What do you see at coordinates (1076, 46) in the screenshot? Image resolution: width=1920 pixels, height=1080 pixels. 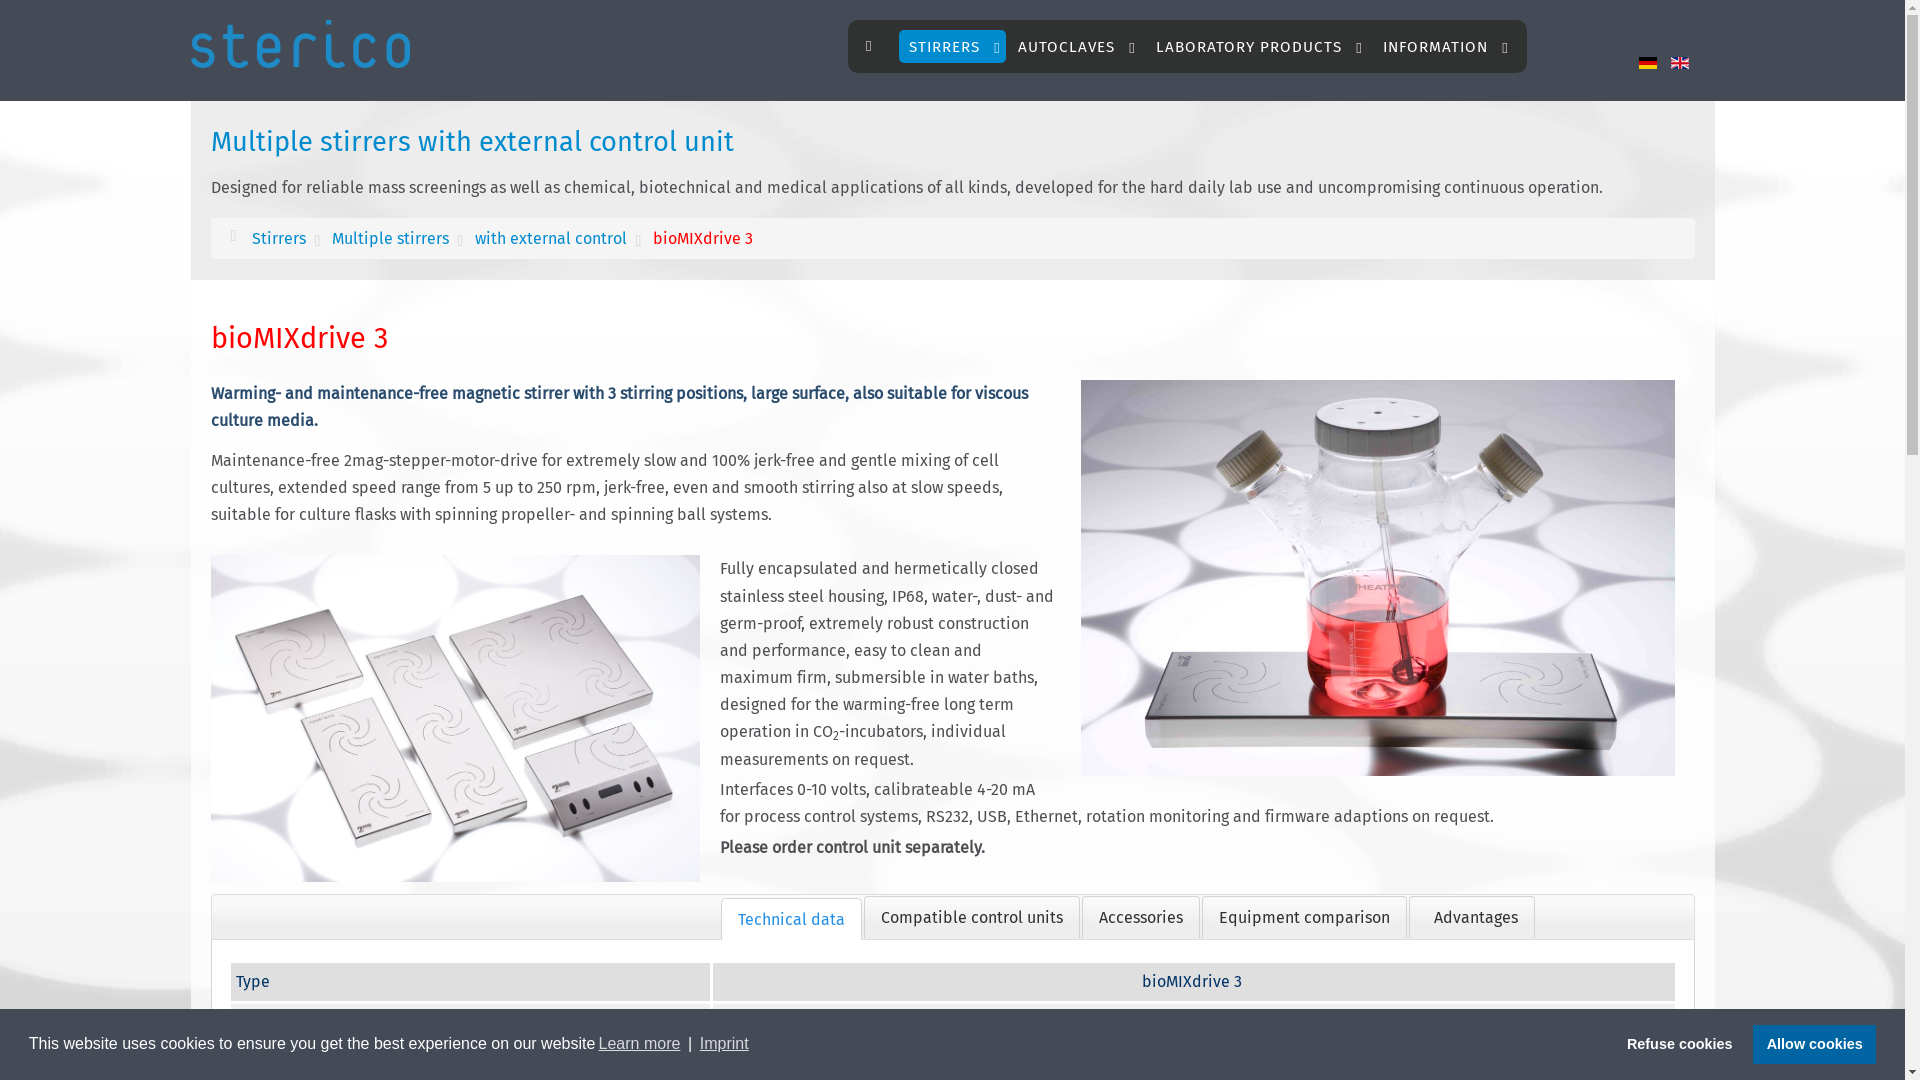 I see `AUTOCLAVES` at bounding box center [1076, 46].